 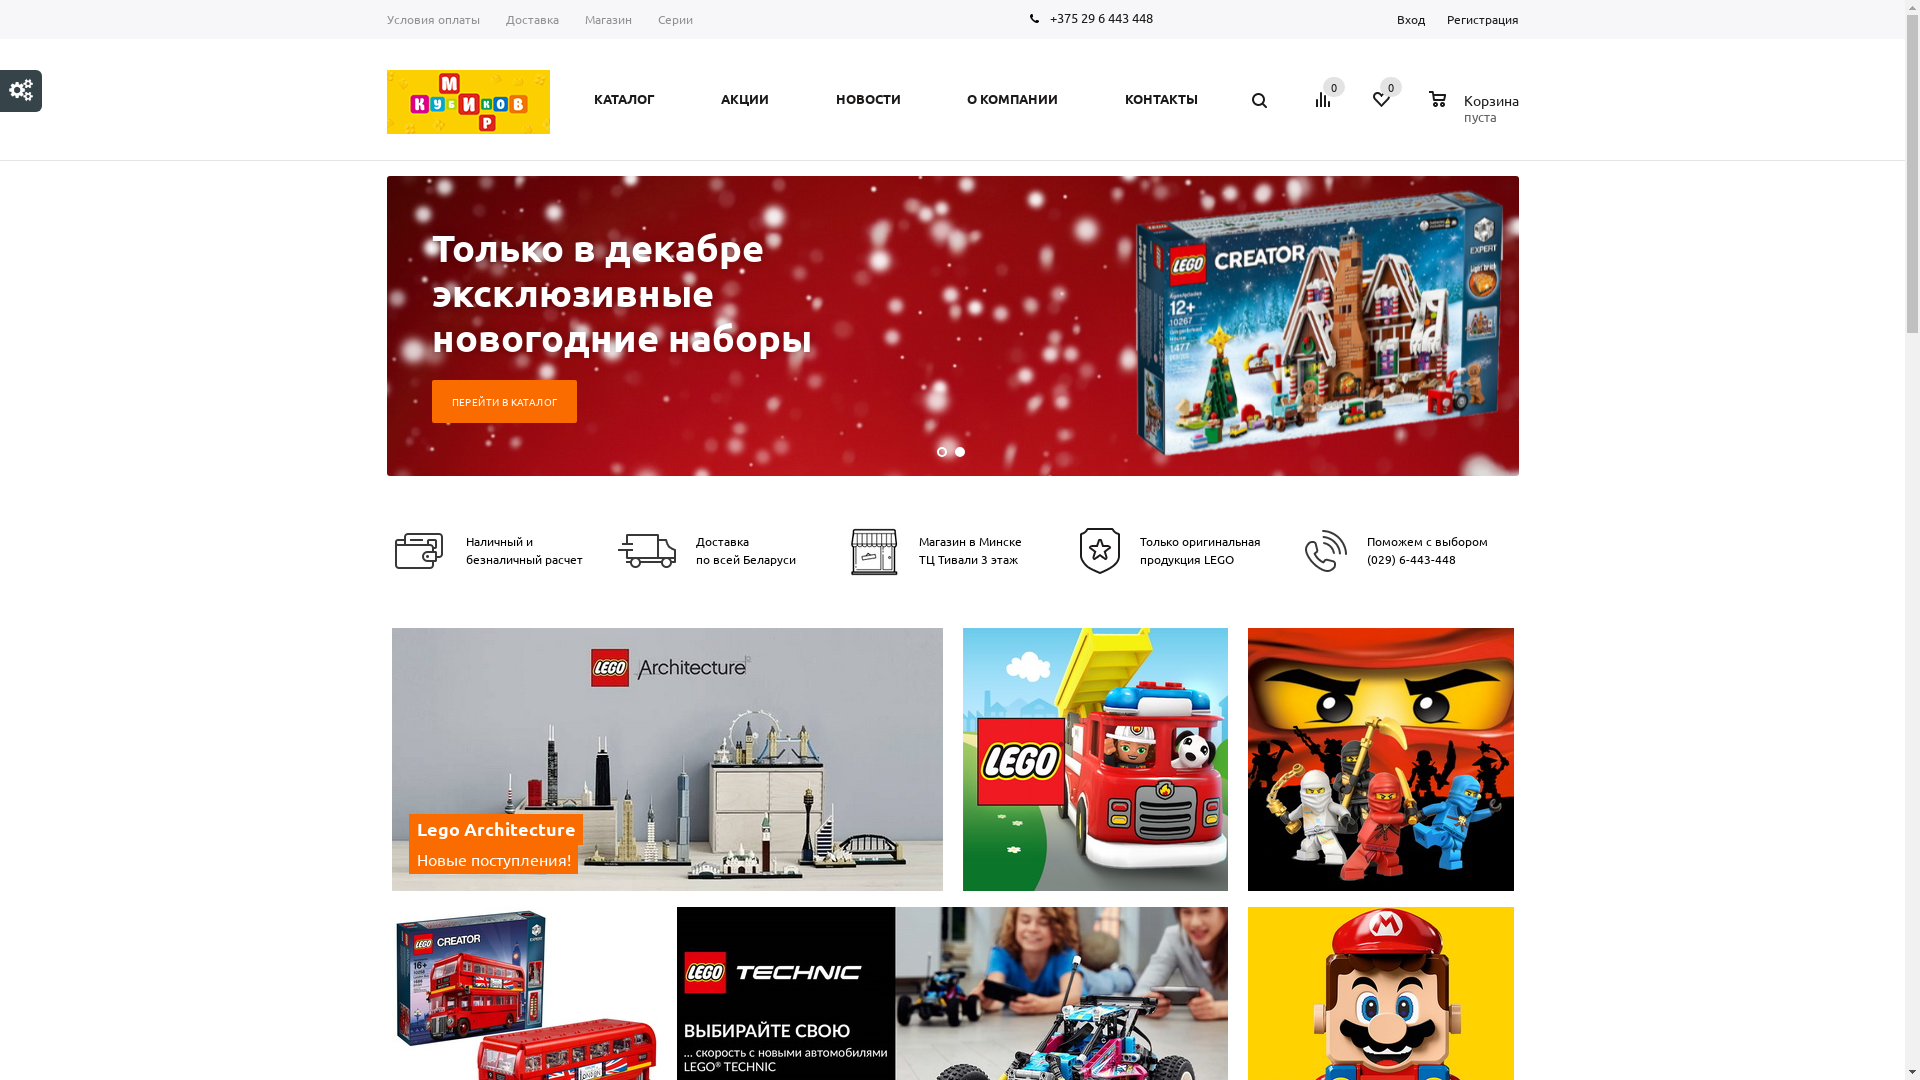 What do you see at coordinates (959, 452) in the screenshot?
I see `2` at bounding box center [959, 452].